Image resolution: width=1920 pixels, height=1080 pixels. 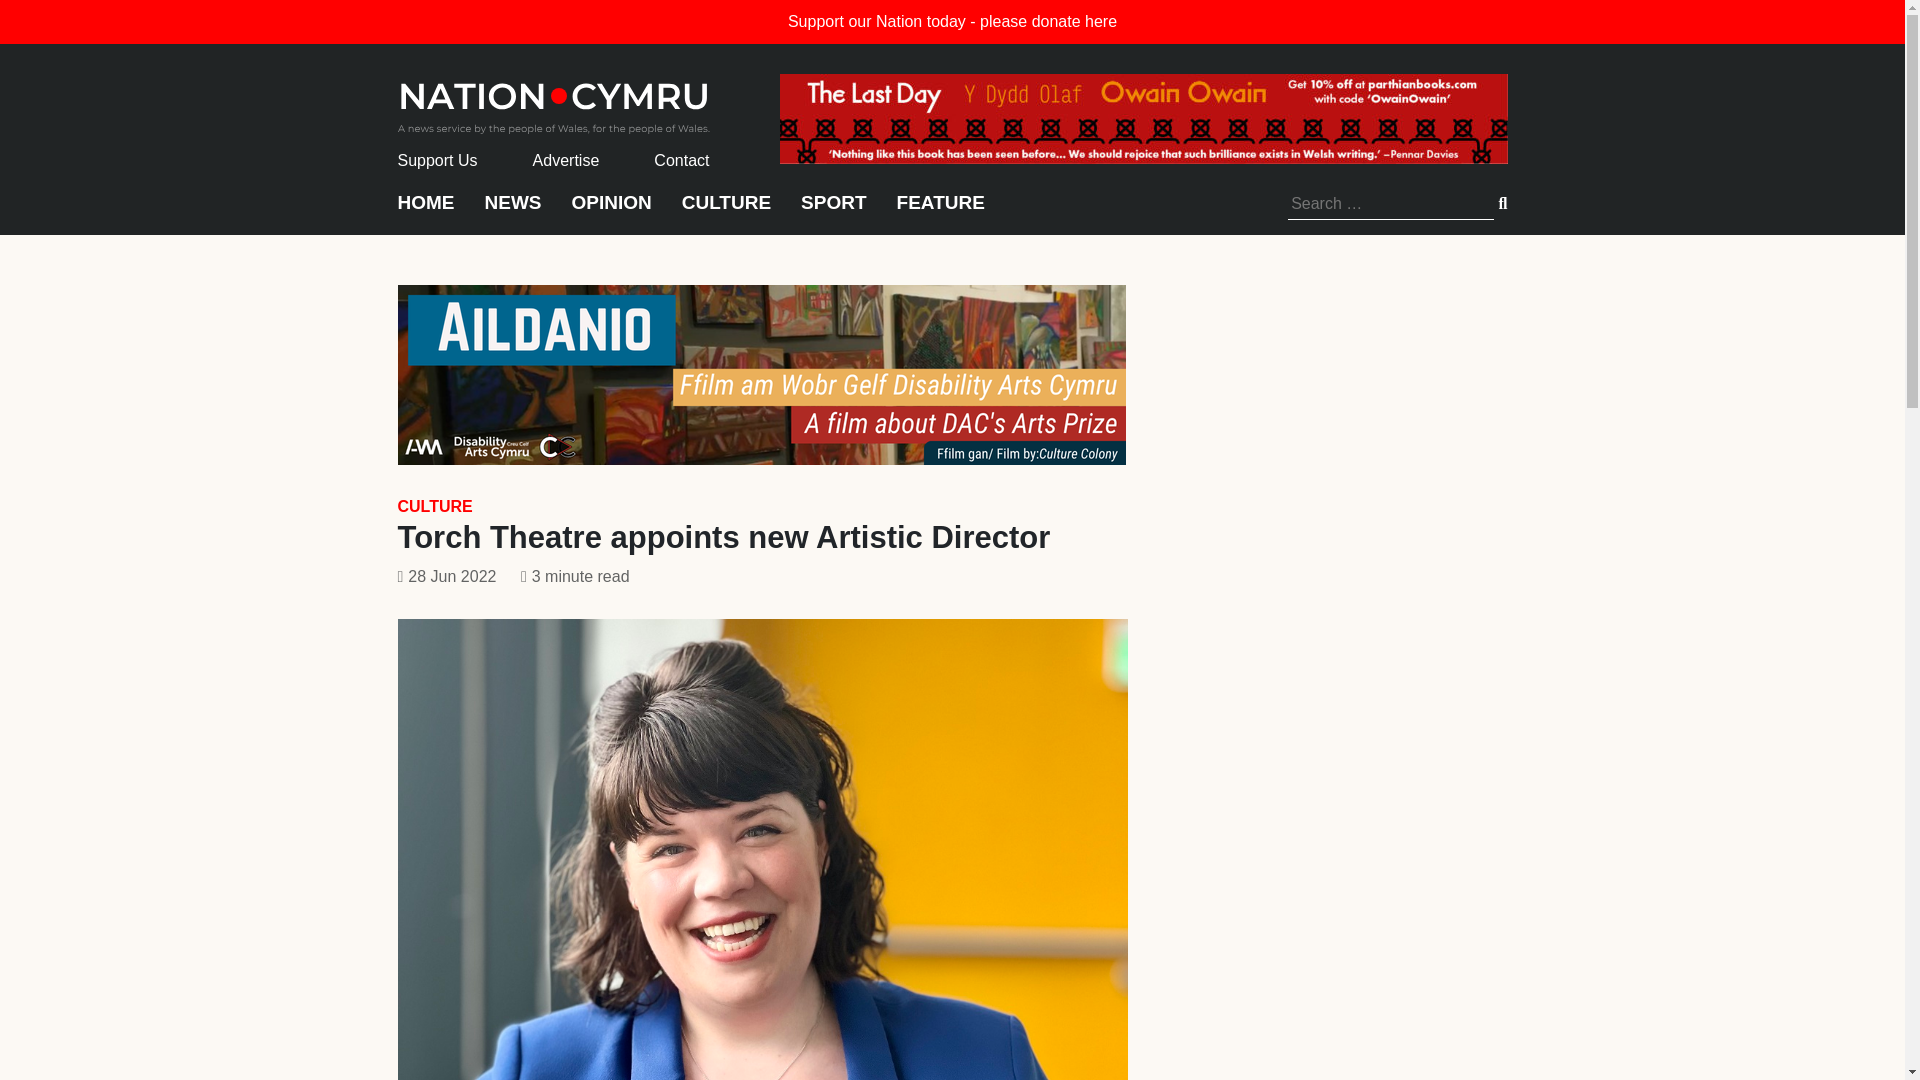 I want to click on Advertise, so click(x=566, y=160).